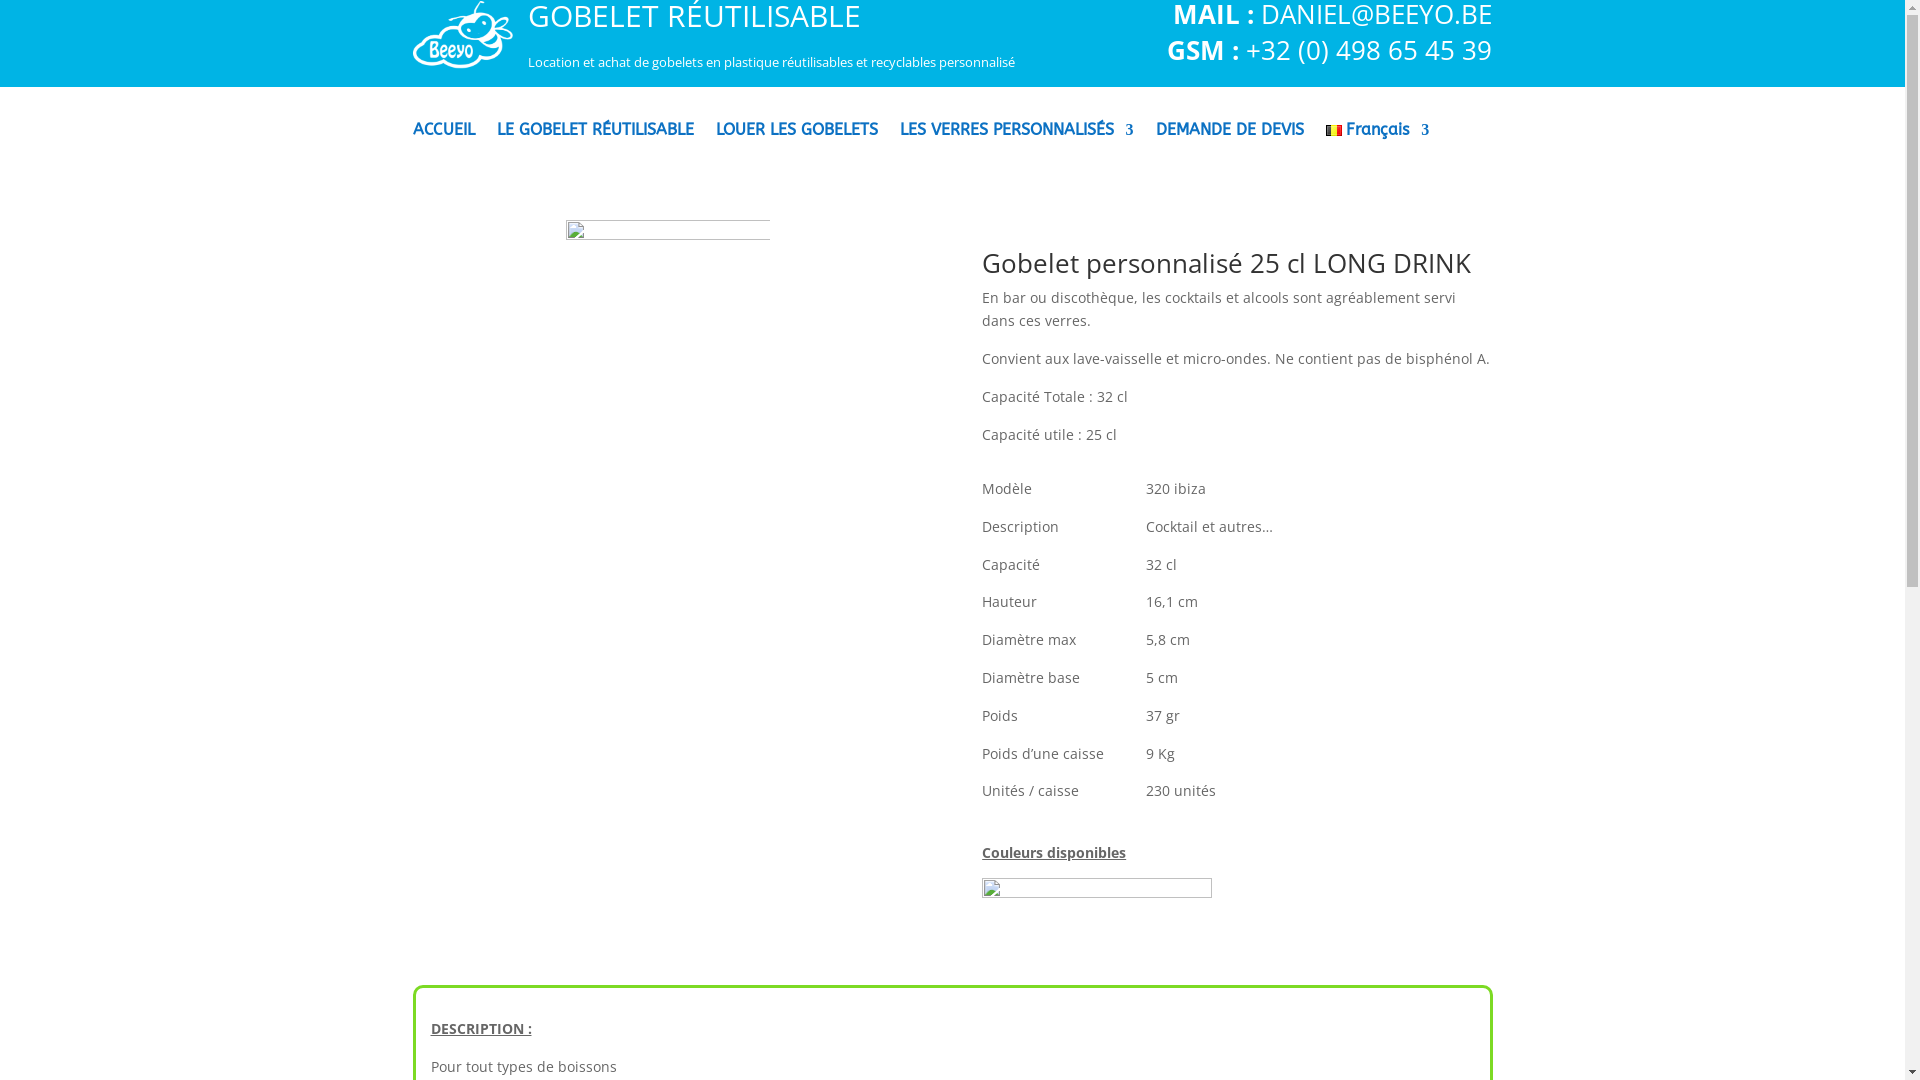 The height and width of the screenshot is (1080, 1920). I want to click on +32 (0) 498 65 45 39, so click(1369, 50).